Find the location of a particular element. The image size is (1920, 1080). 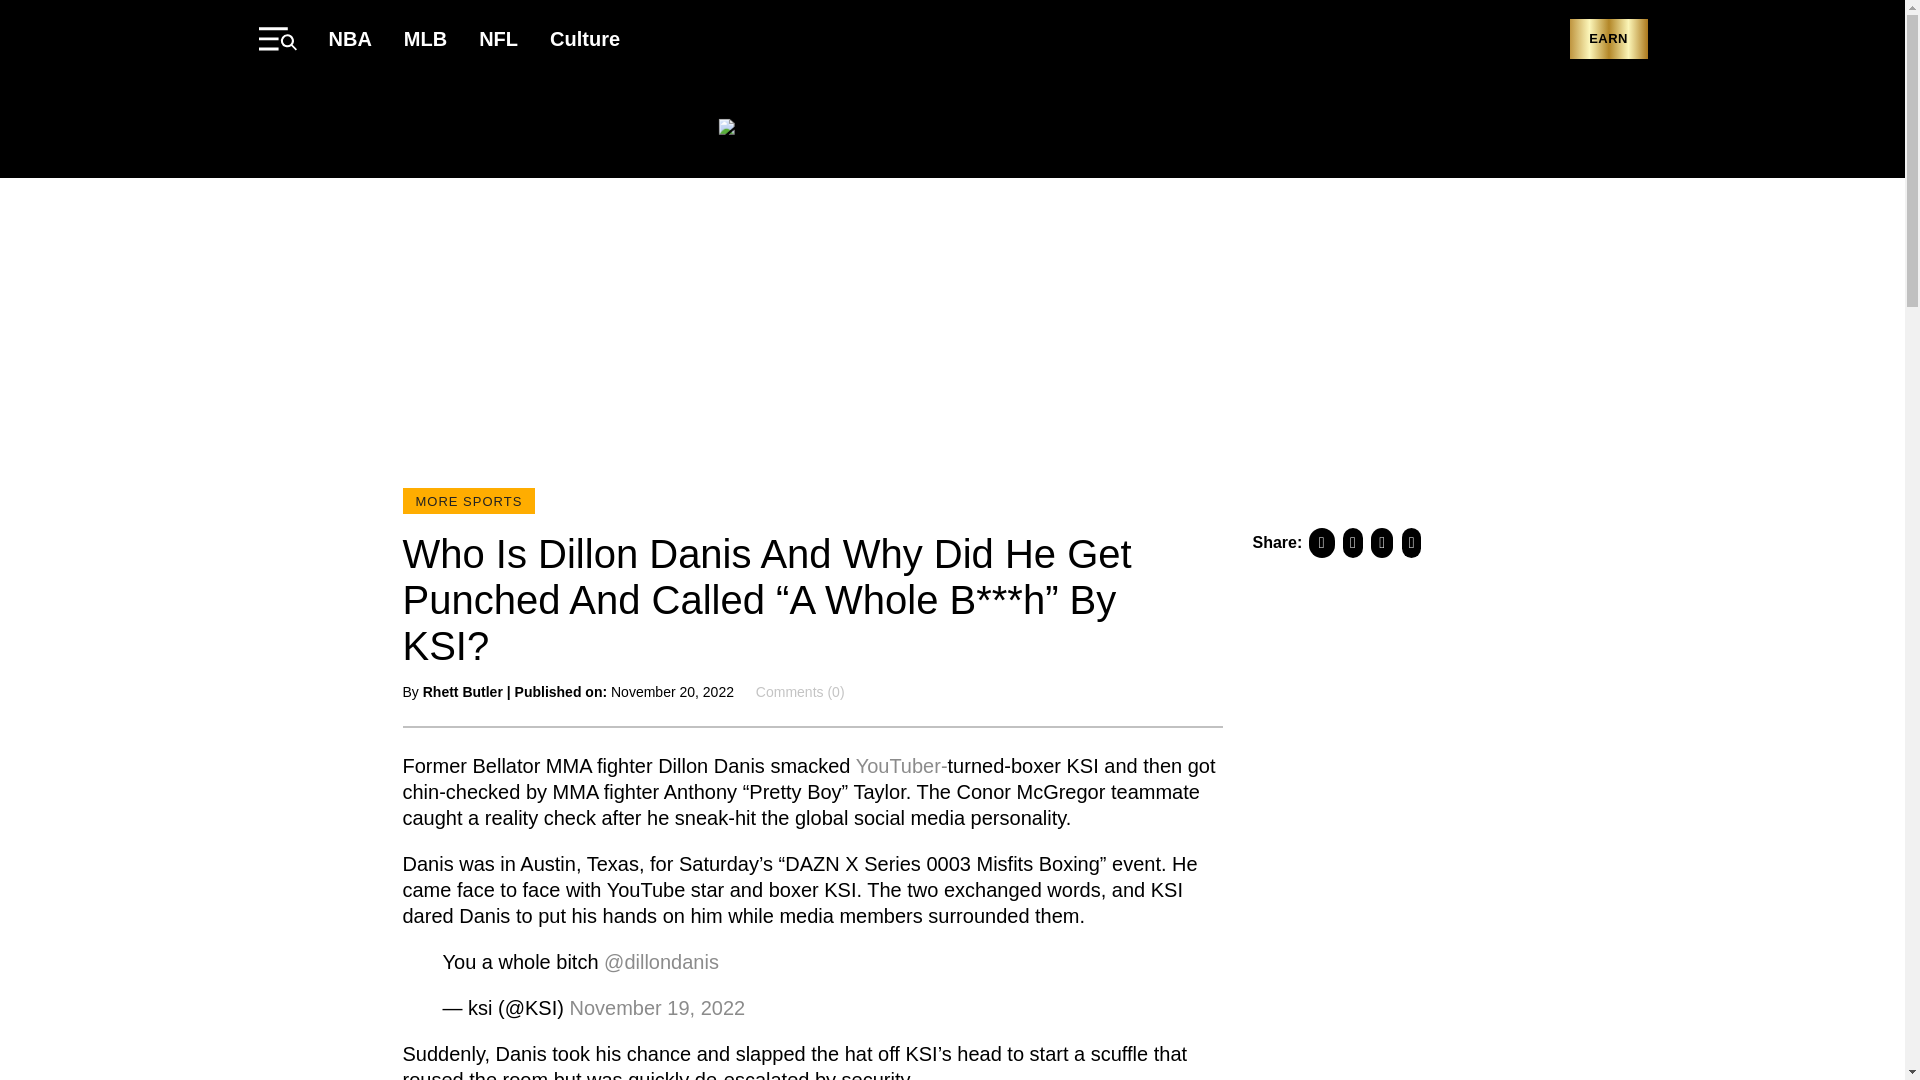

NBA is located at coordinates (349, 38).